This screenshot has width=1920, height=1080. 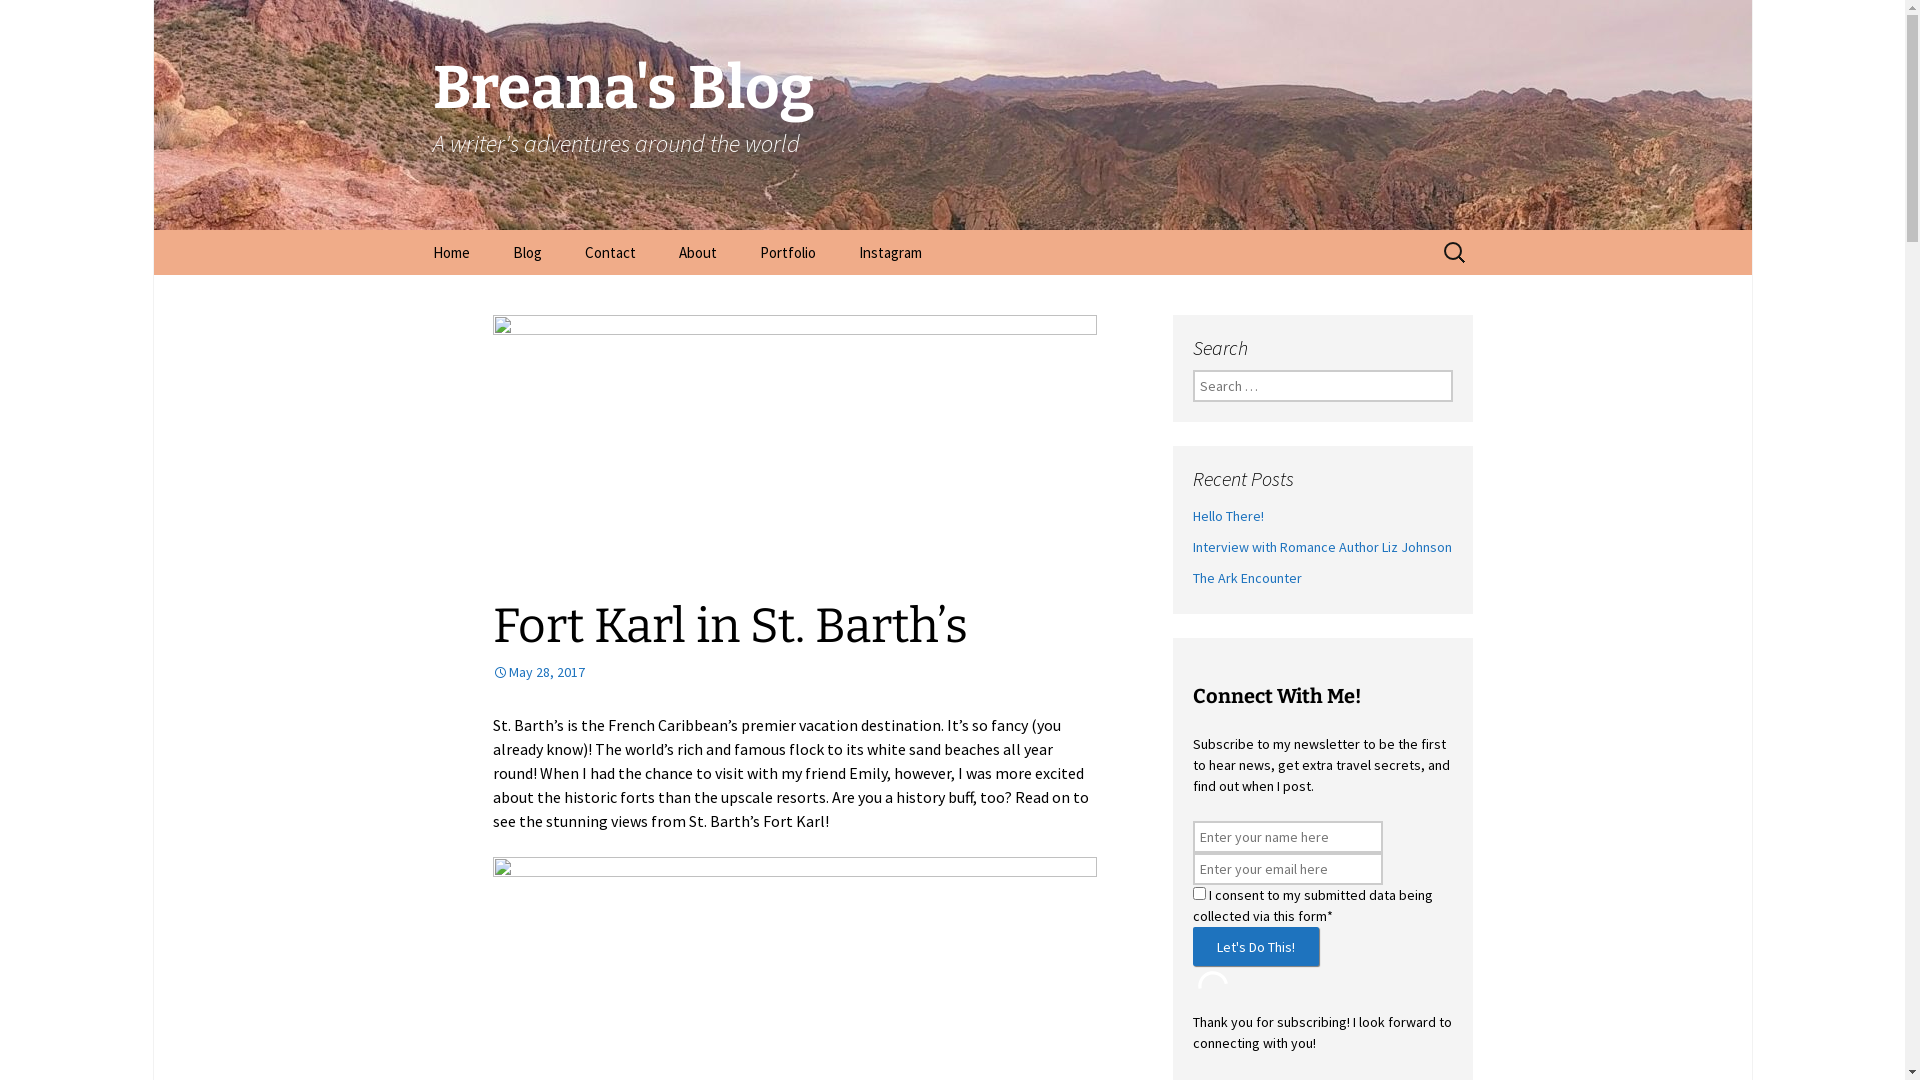 I want to click on Skip to content, so click(x=412, y=230).